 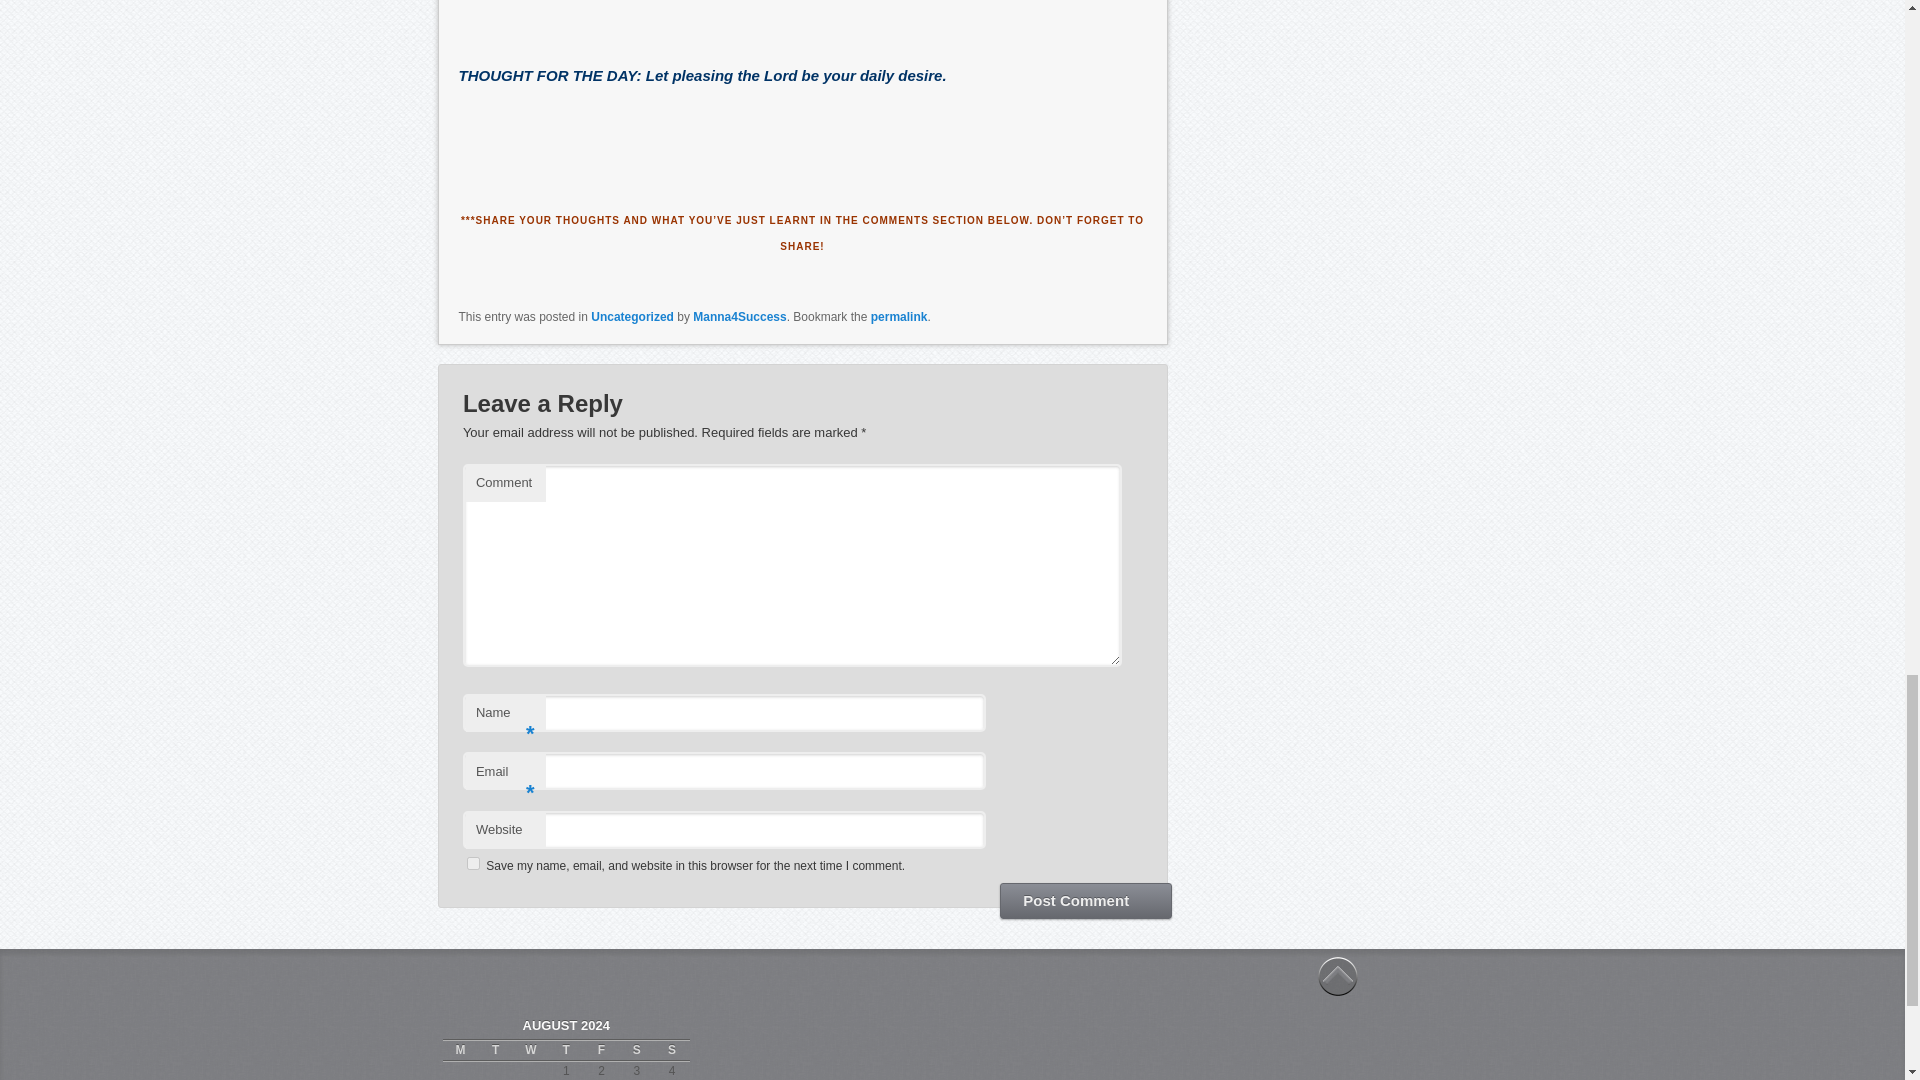 I want to click on Friday, so click(x=600, y=1050).